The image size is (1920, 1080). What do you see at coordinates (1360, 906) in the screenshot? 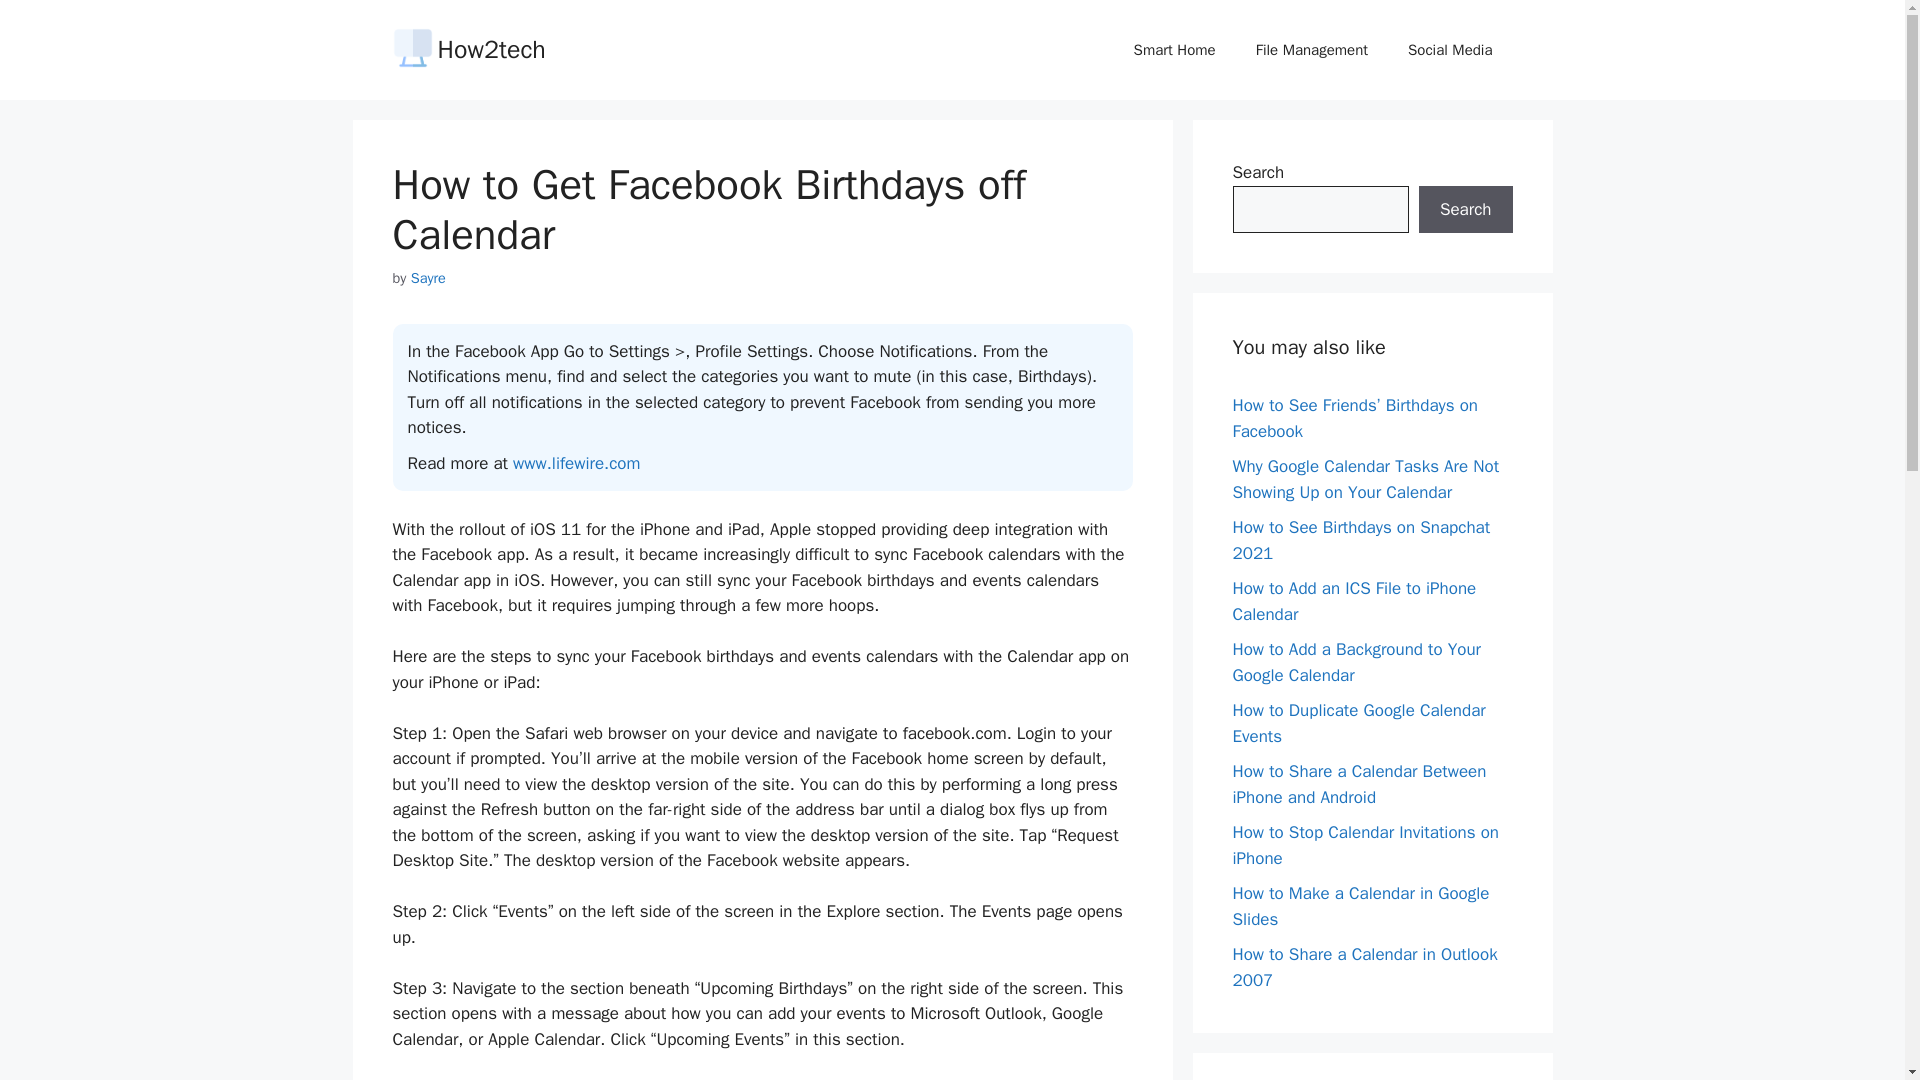
I see `How to Make a Calendar in Google Slides` at bounding box center [1360, 906].